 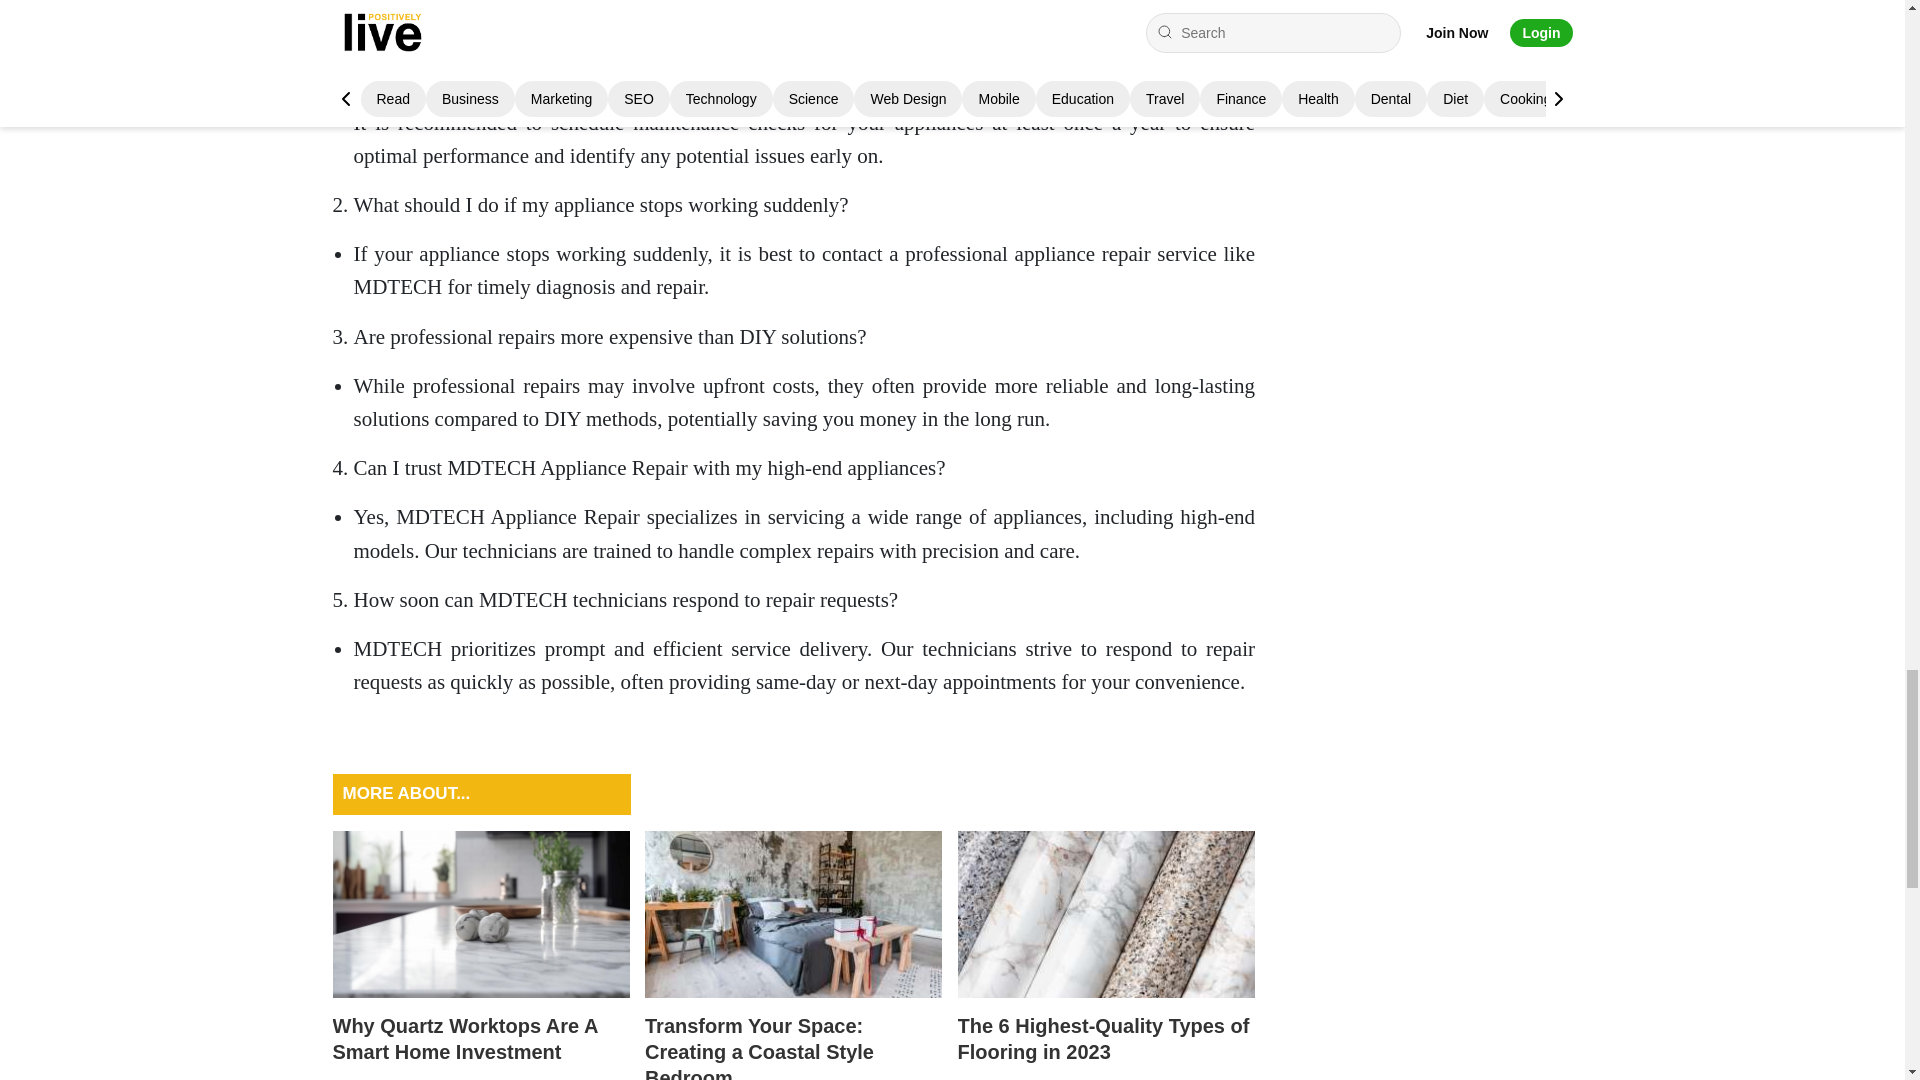 What do you see at coordinates (480, 914) in the screenshot?
I see `A Smart Home Investment` at bounding box center [480, 914].